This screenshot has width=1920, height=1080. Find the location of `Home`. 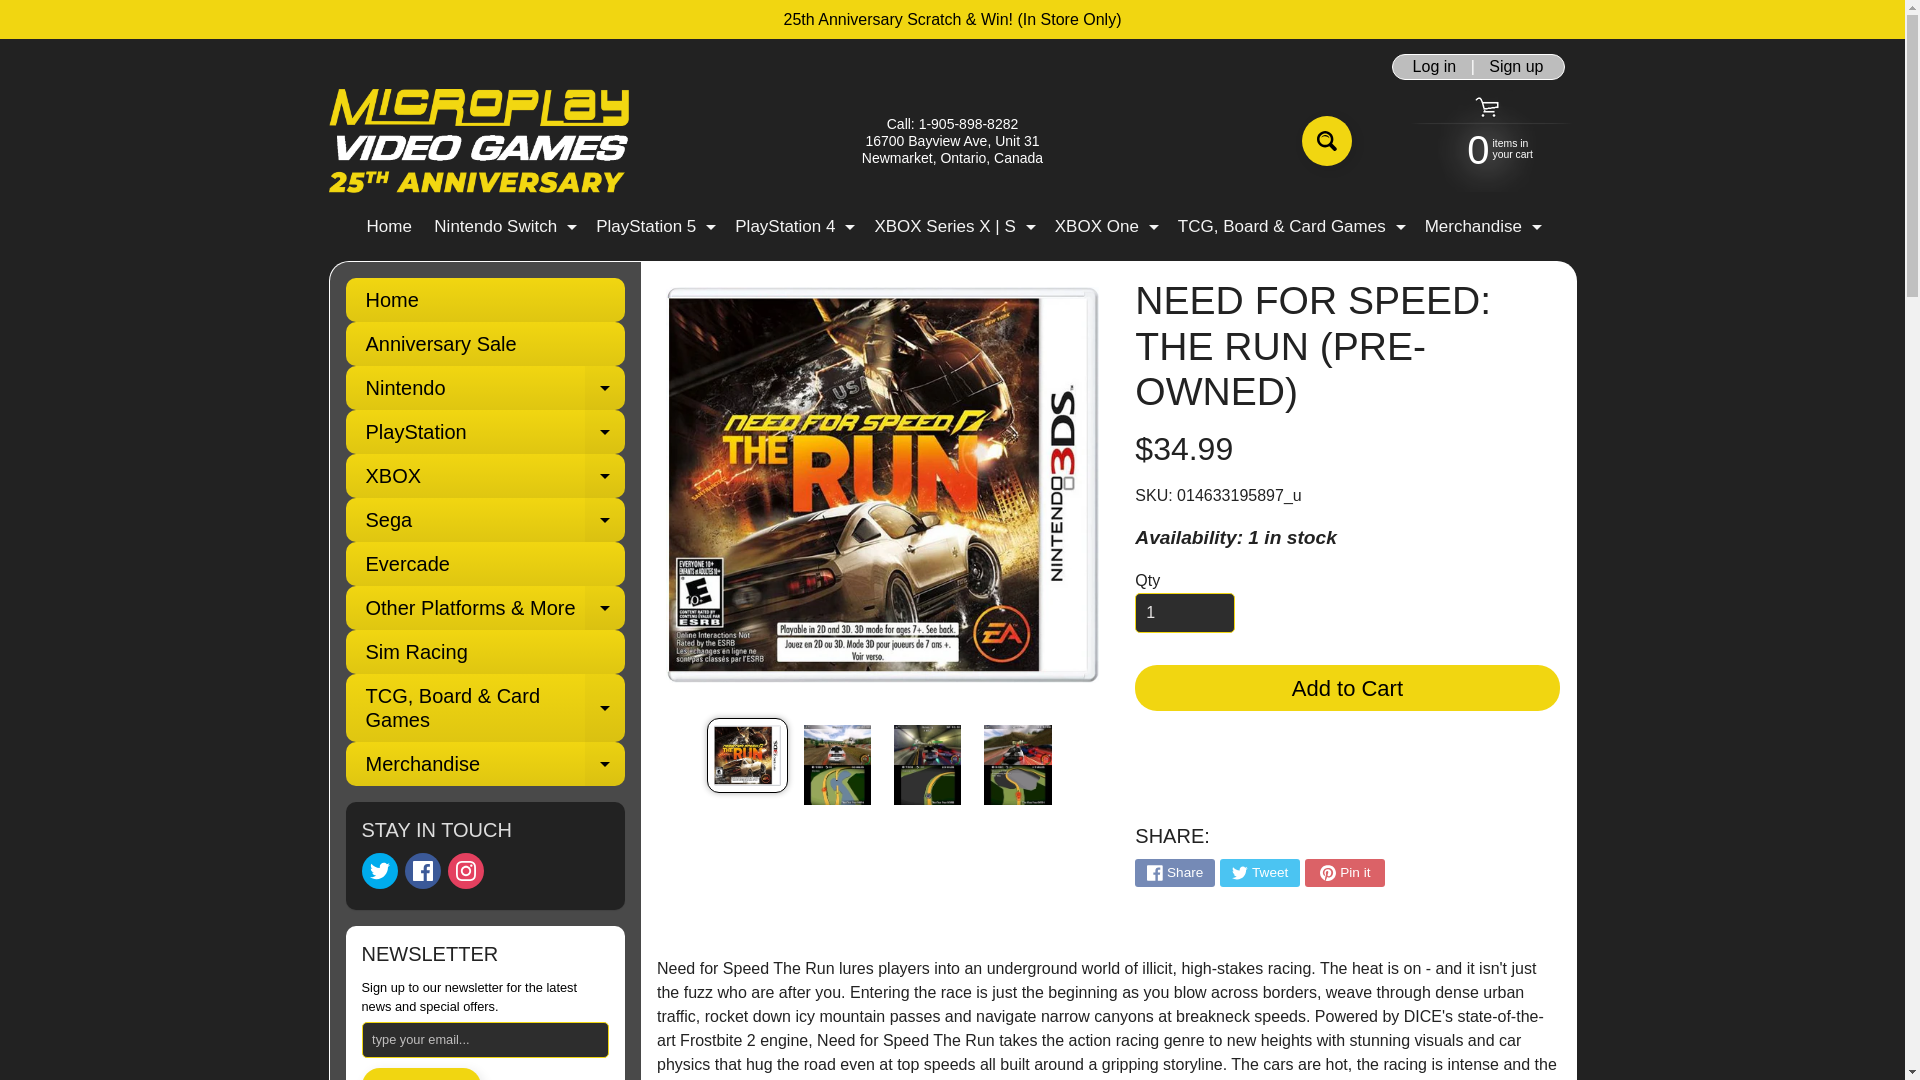

Home is located at coordinates (30, 10).